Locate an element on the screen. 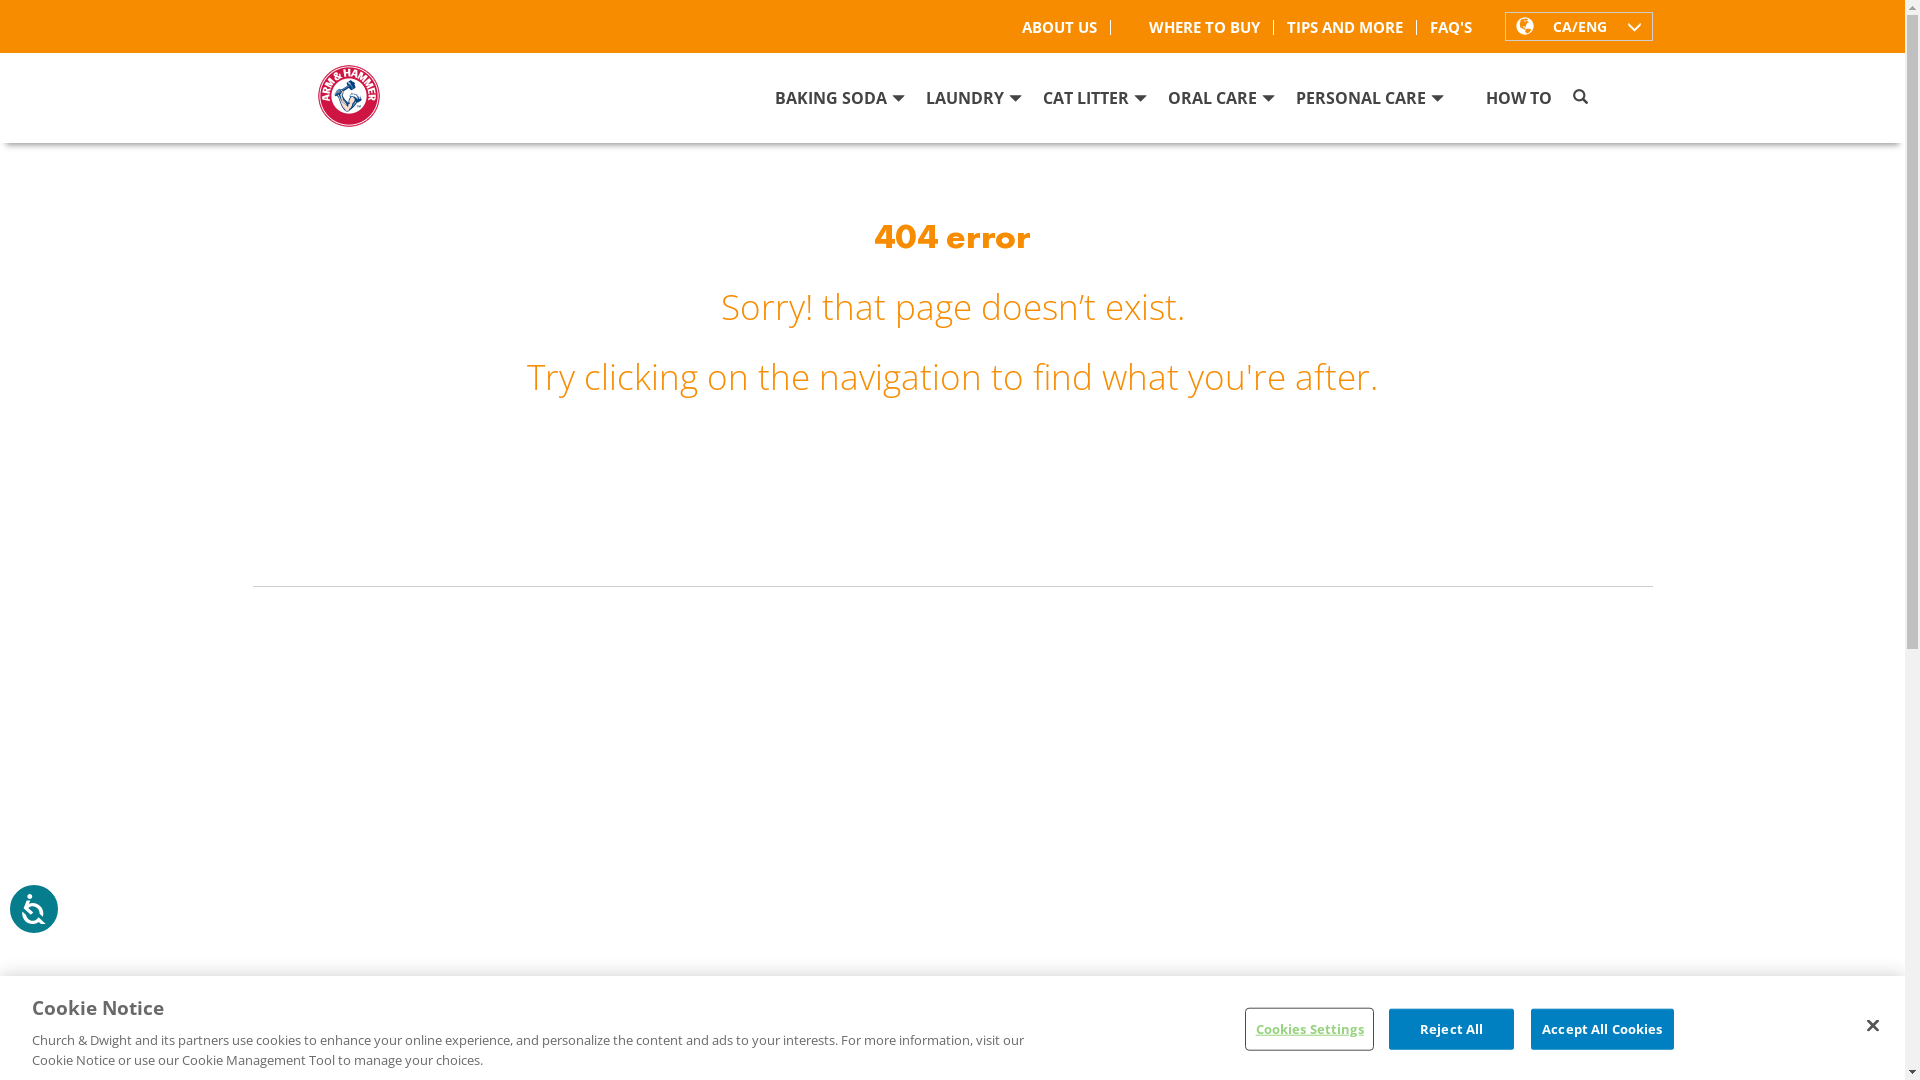 This screenshot has width=1920, height=1080. FAQ'S is located at coordinates (1450, 28).